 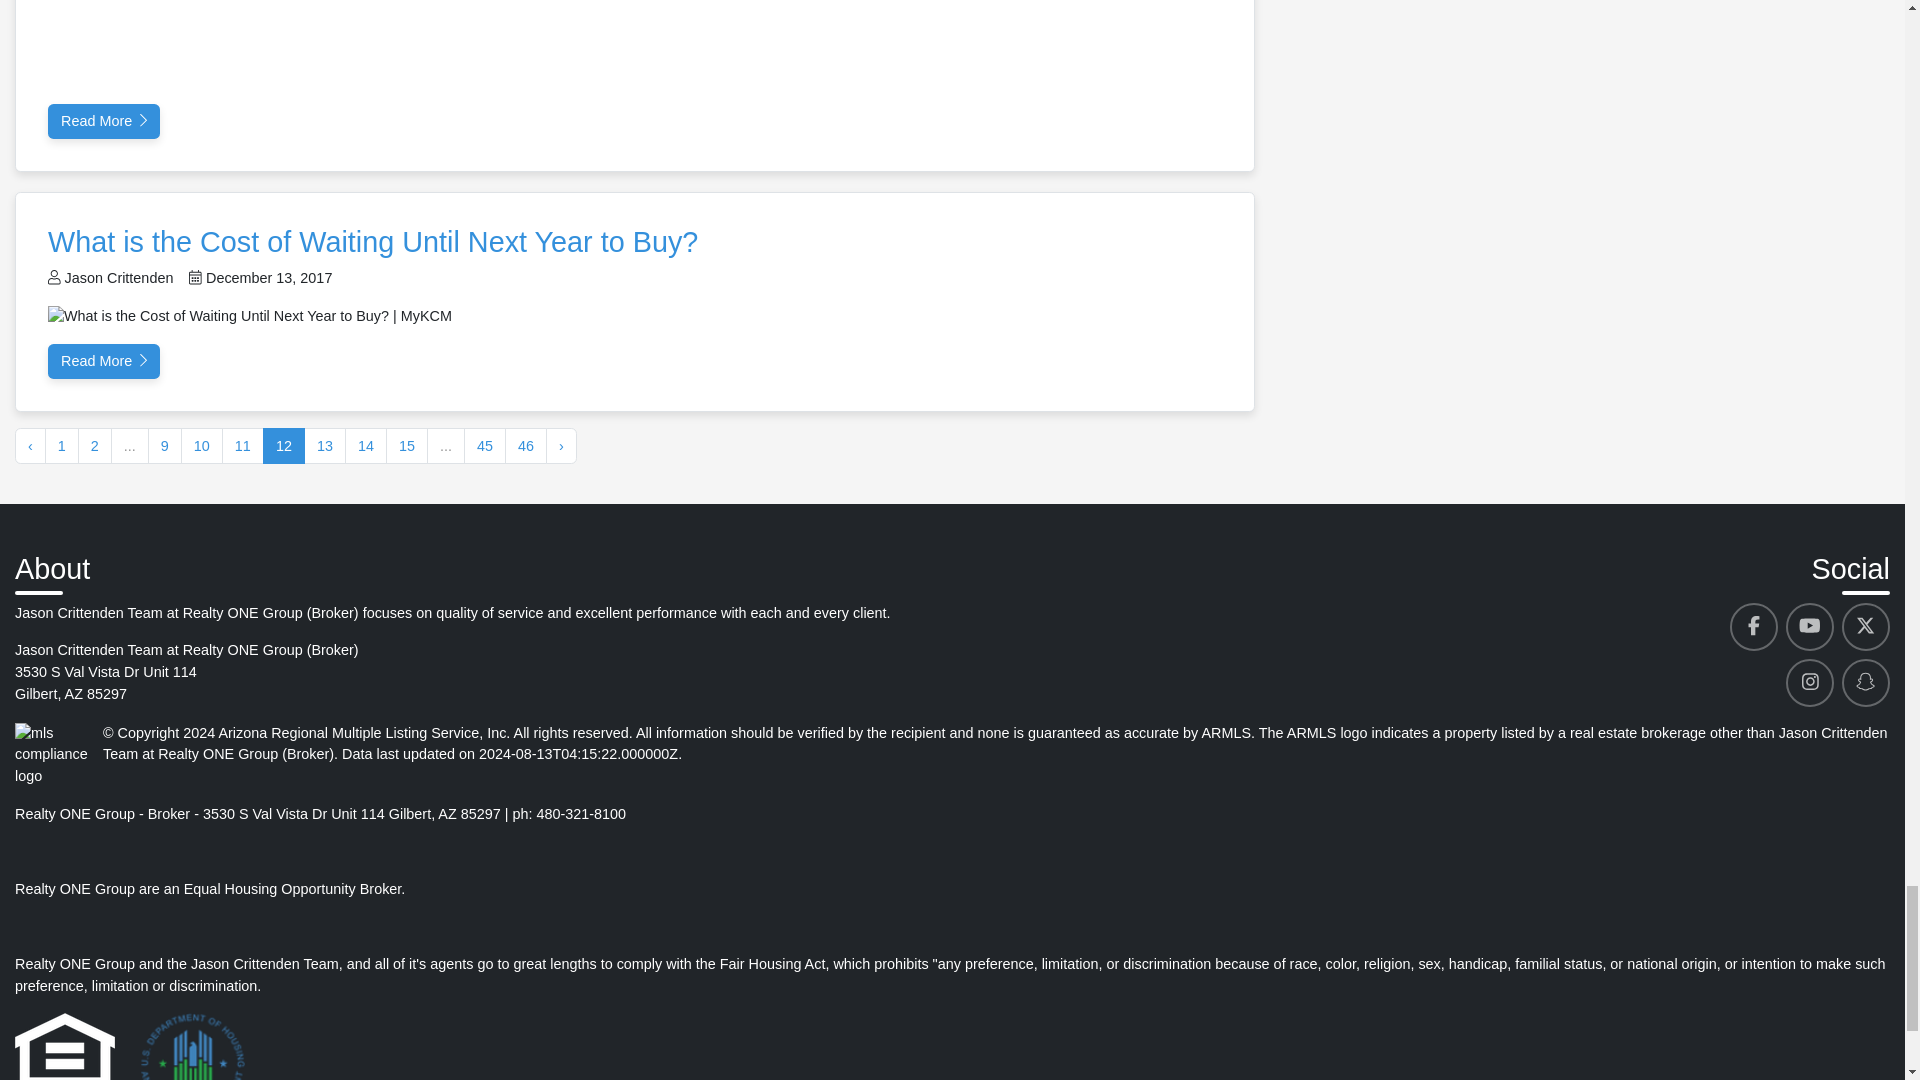 What do you see at coordinates (366, 446) in the screenshot?
I see `14` at bounding box center [366, 446].